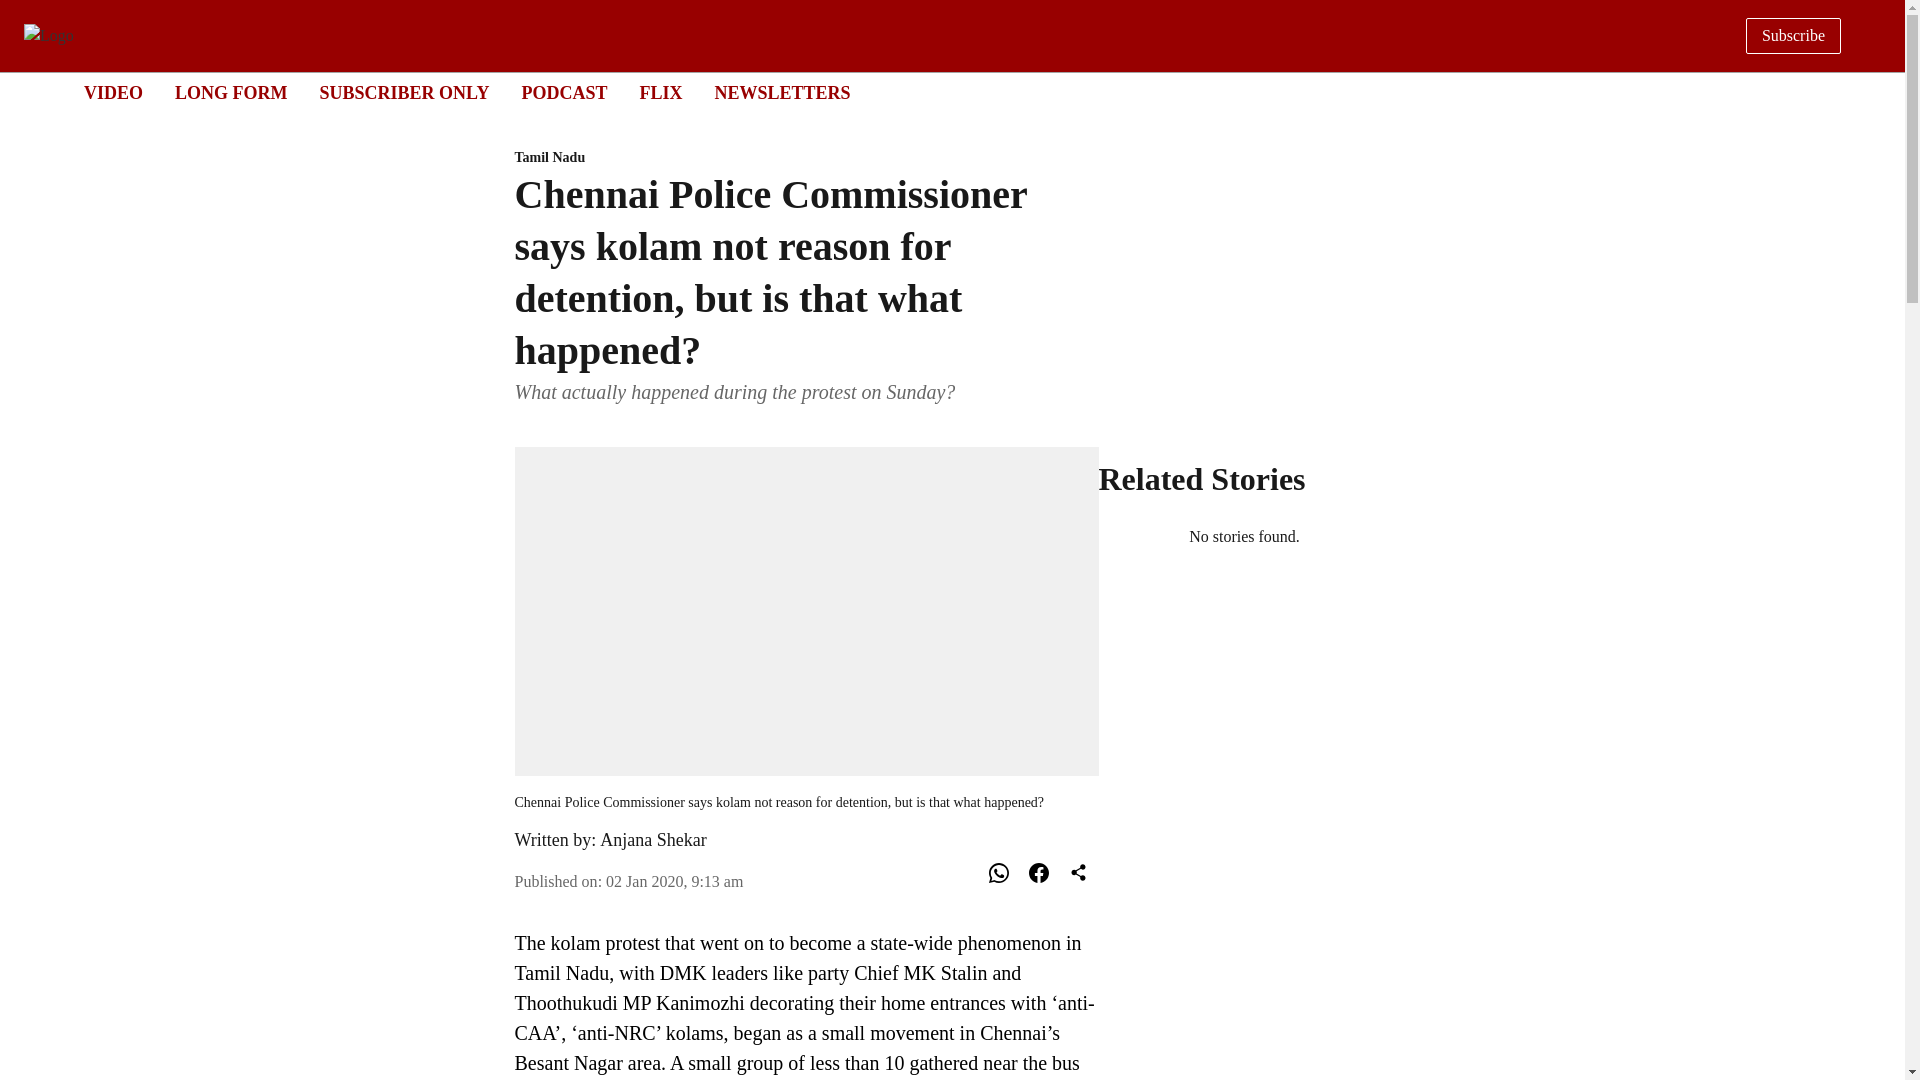 This screenshot has width=1920, height=1080. I want to click on NEWSLETTERS, so click(113, 92).